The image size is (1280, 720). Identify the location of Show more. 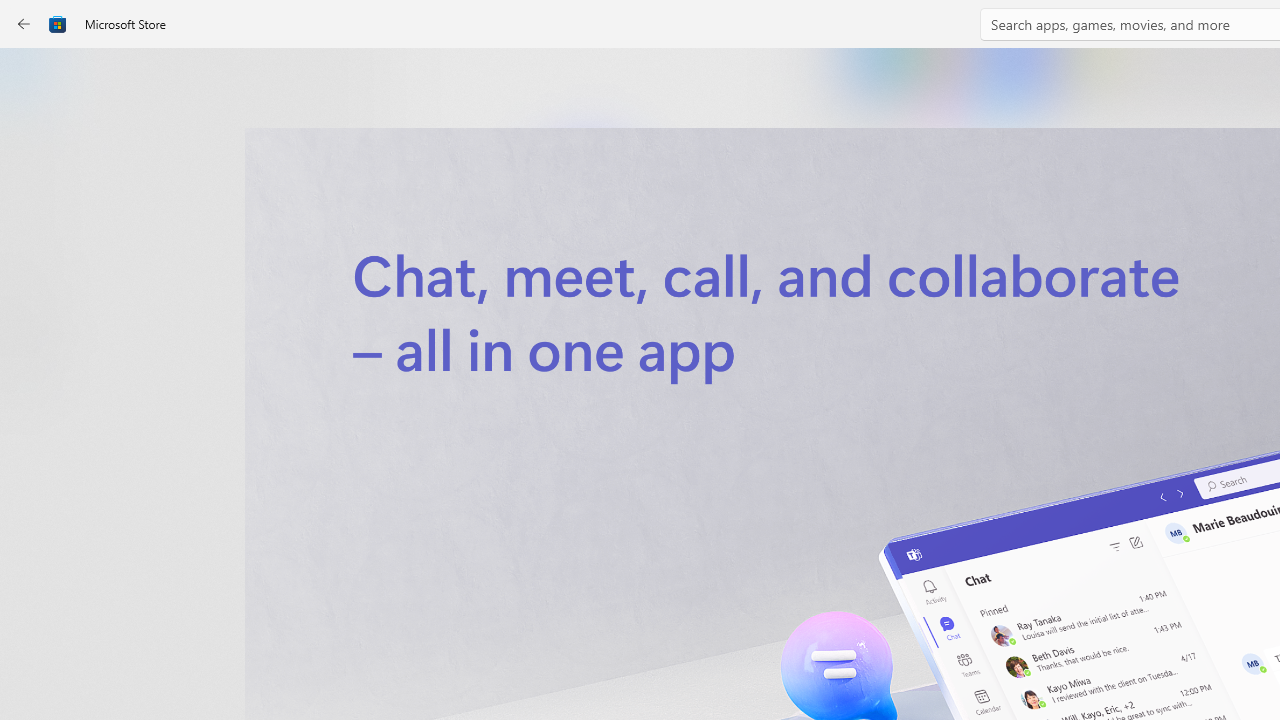
(854, 428).